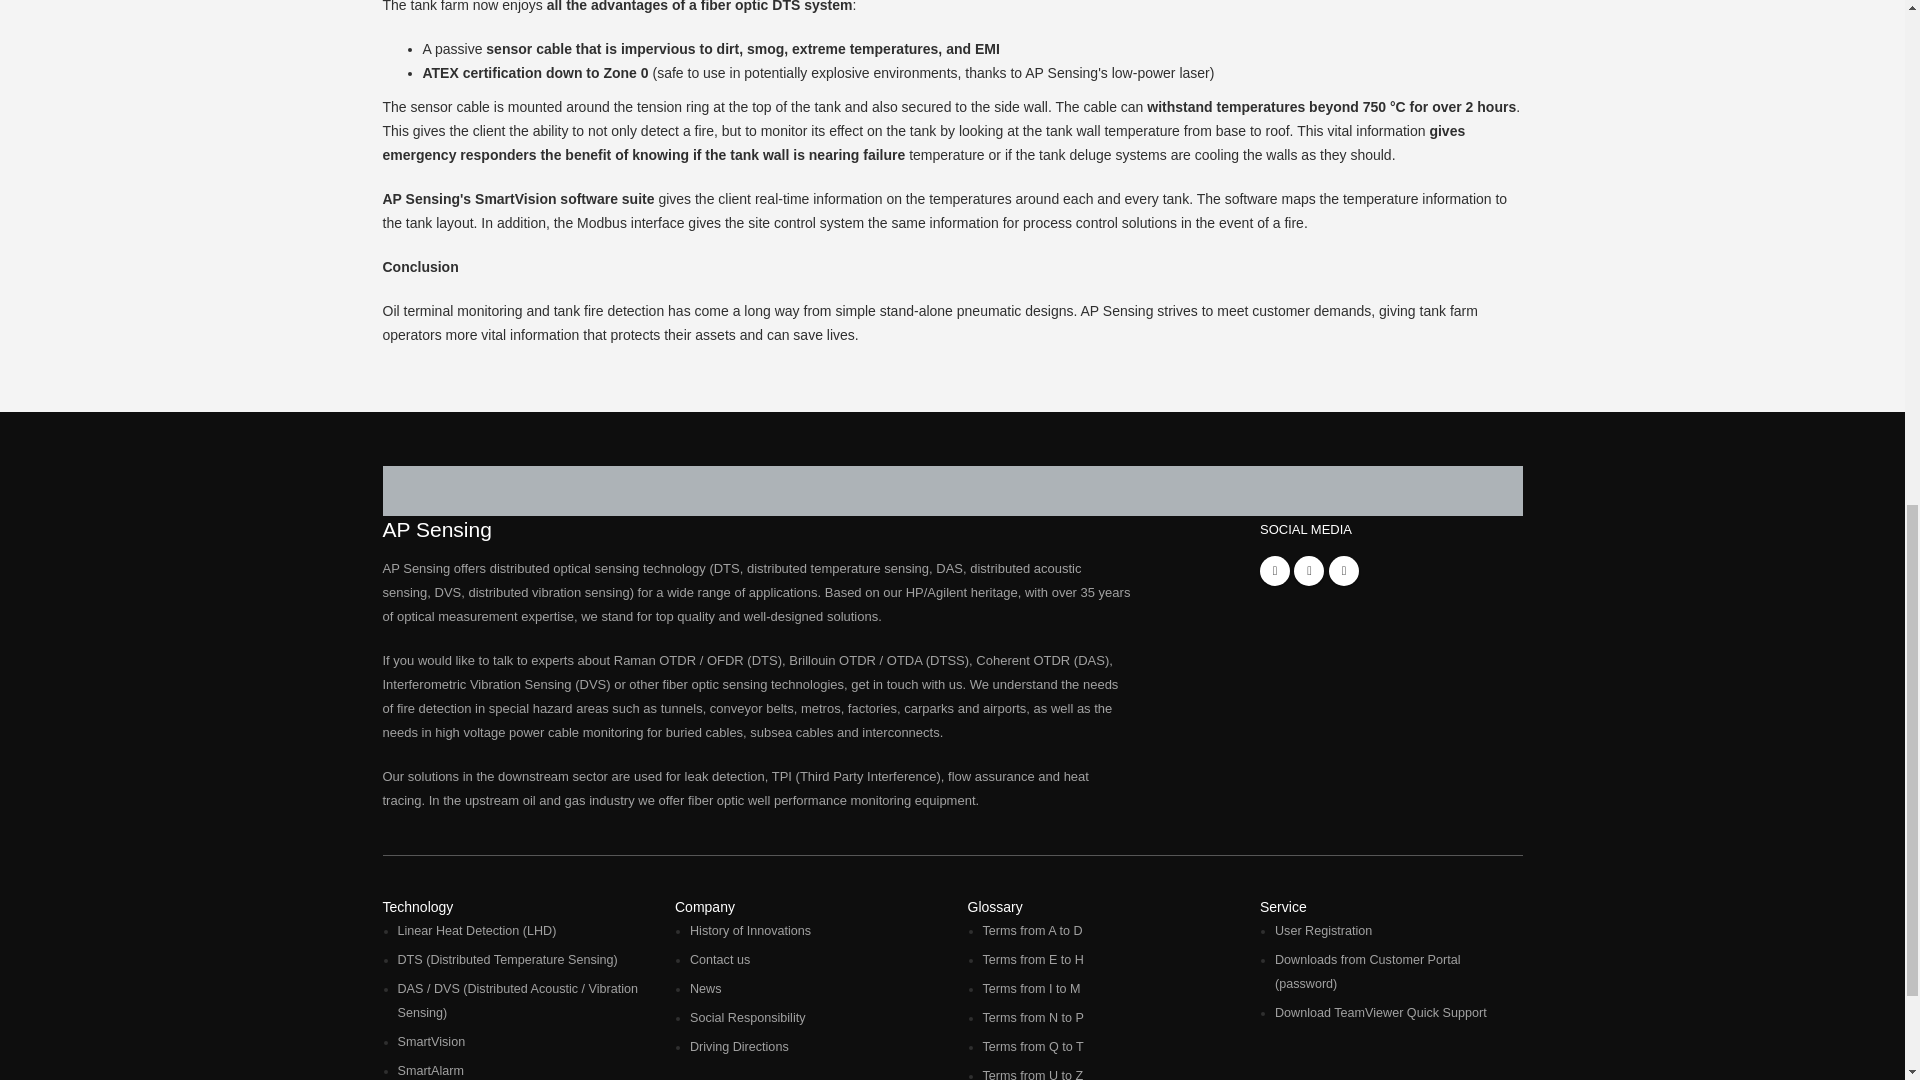  Describe the element at coordinates (1309, 571) in the screenshot. I see `Linked In` at that location.